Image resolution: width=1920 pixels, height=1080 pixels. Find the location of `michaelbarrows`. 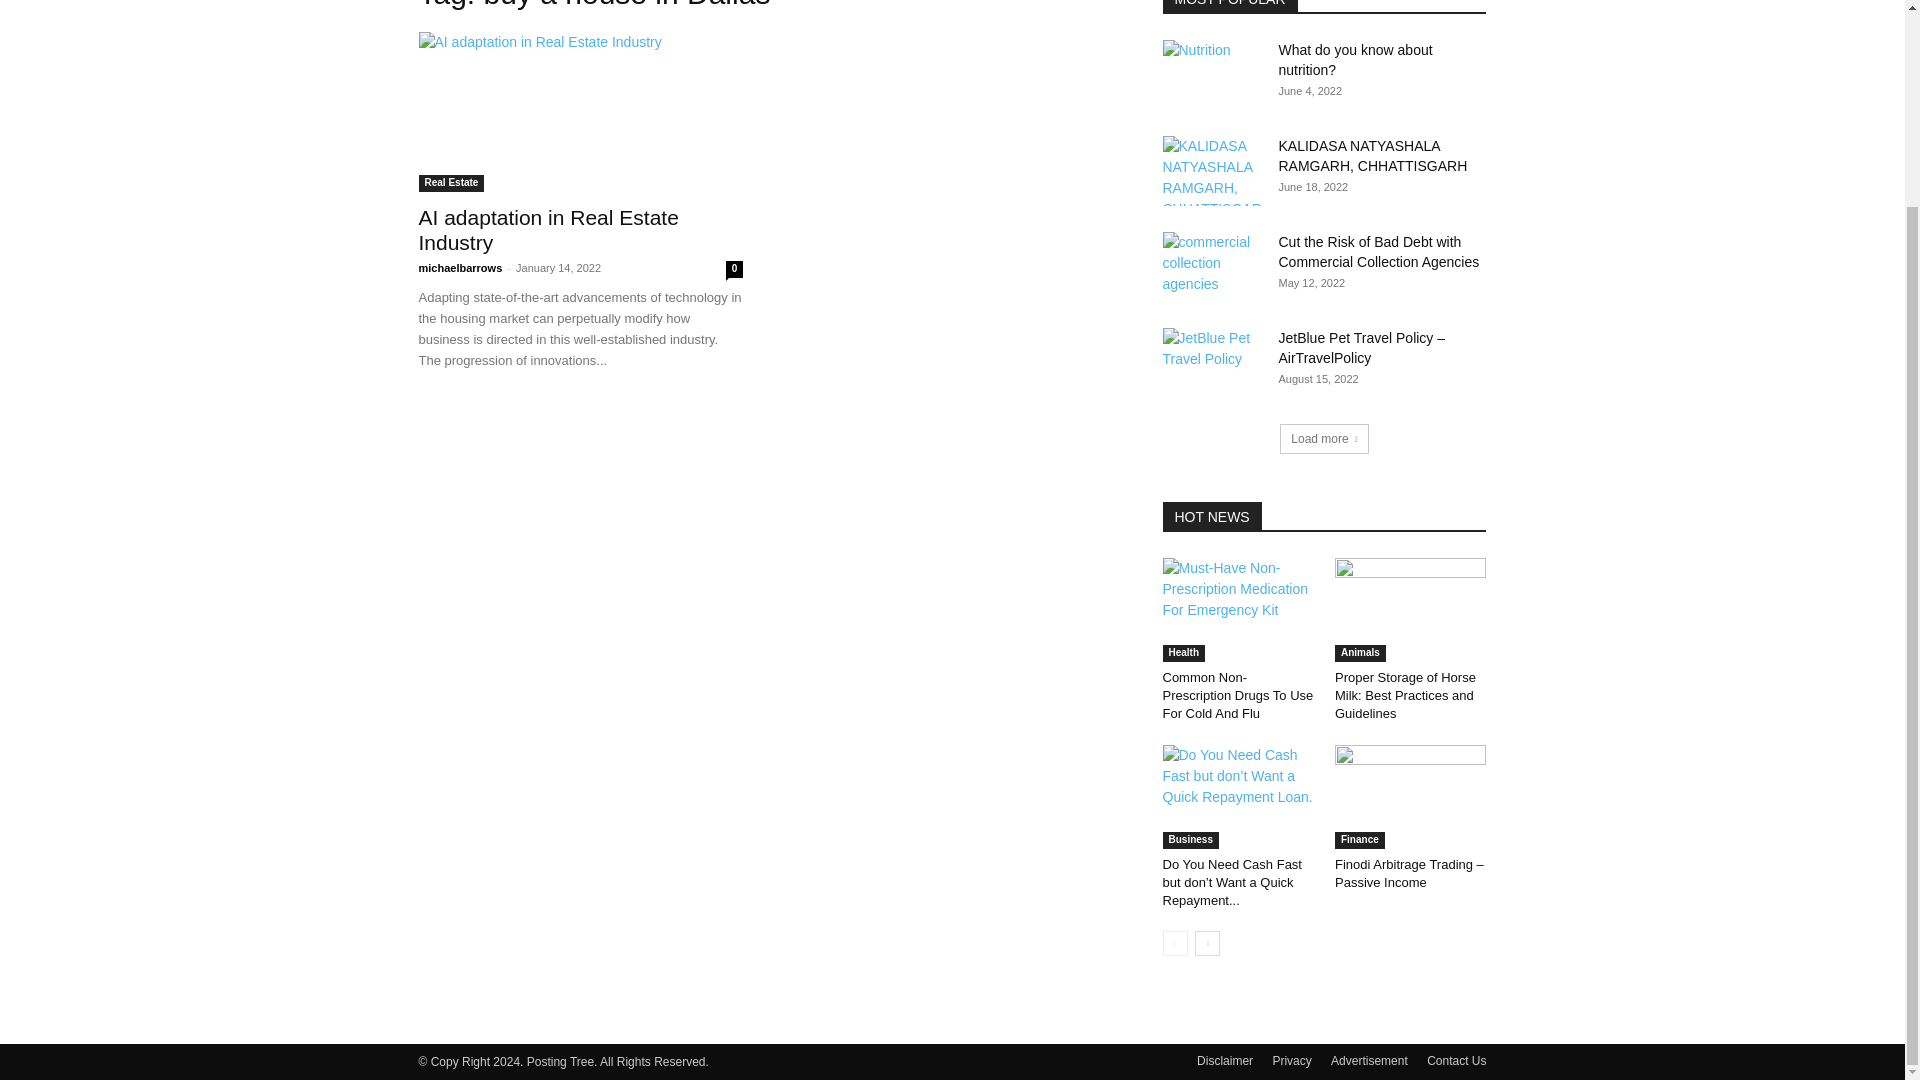

michaelbarrows is located at coordinates (460, 268).